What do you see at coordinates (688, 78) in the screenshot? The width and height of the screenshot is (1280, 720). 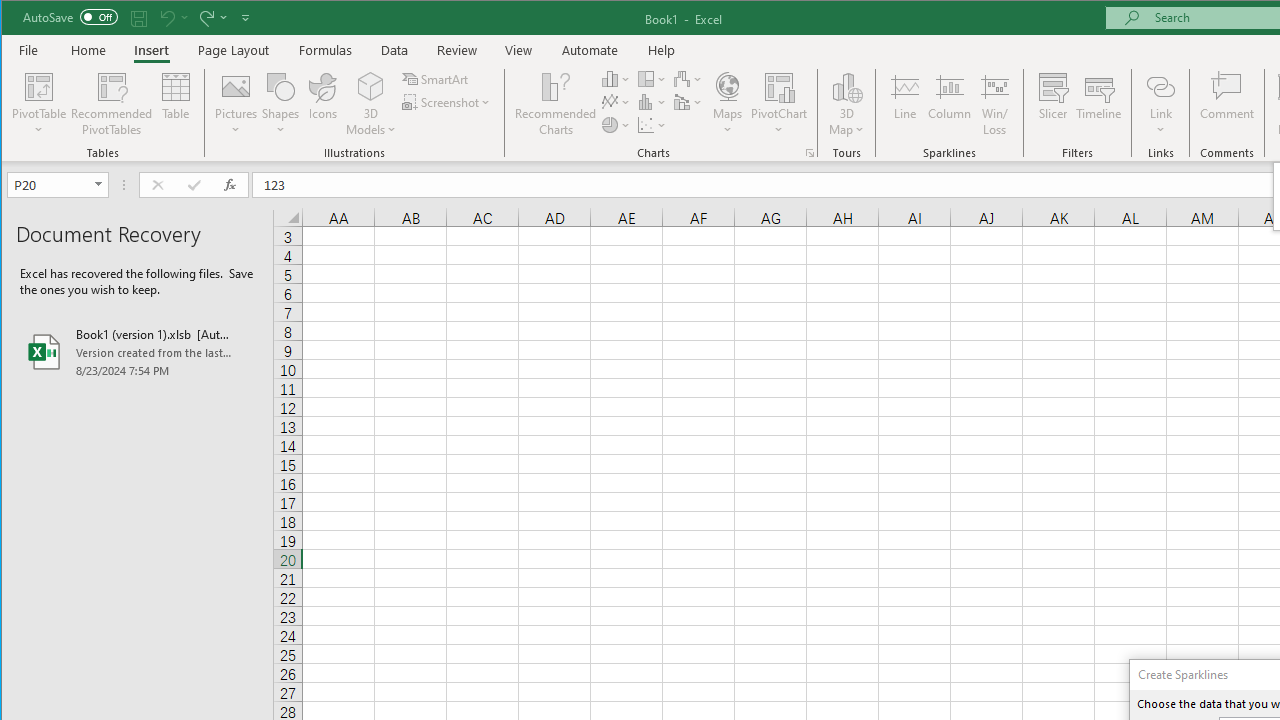 I see `Insert Waterfall, Funnel, Stock, Surface, or Radar Chart` at bounding box center [688, 78].